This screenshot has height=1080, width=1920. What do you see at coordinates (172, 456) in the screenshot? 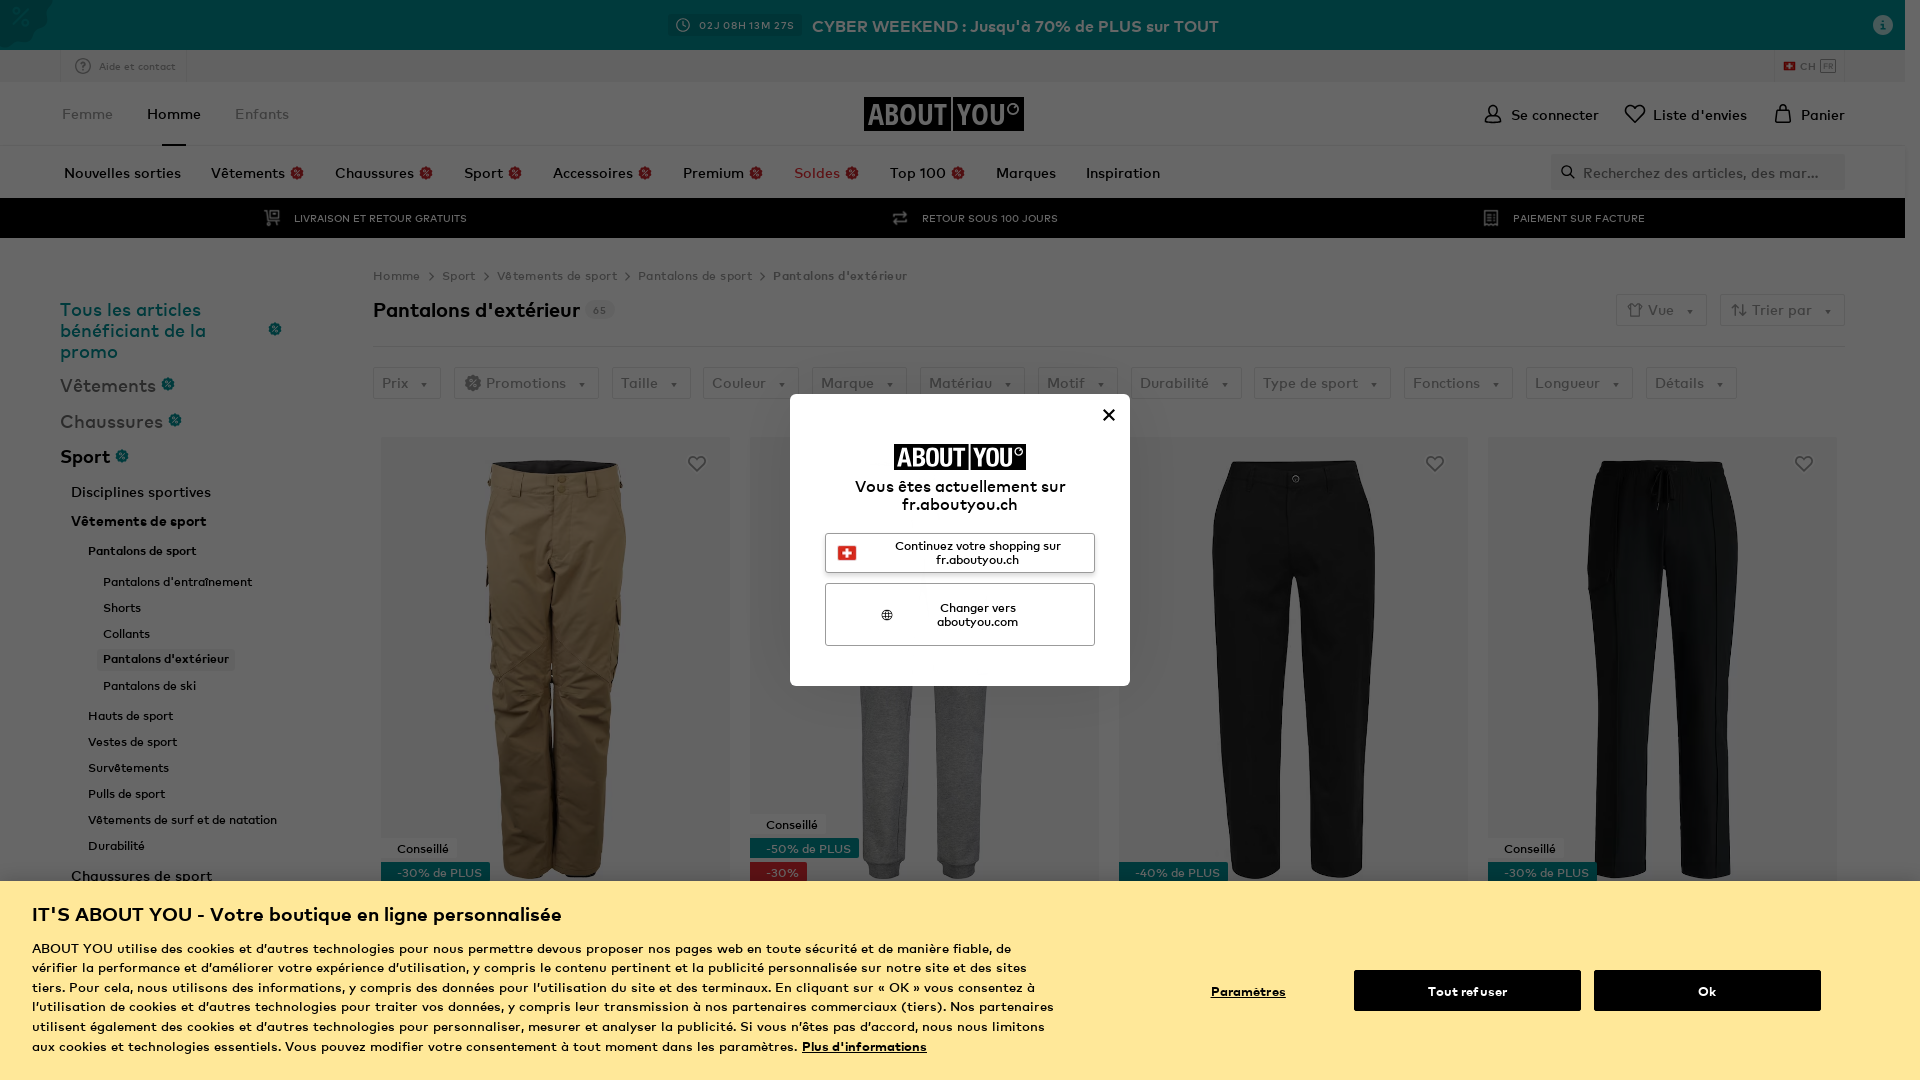
I see `Sport` at bounding box center [172, 456].